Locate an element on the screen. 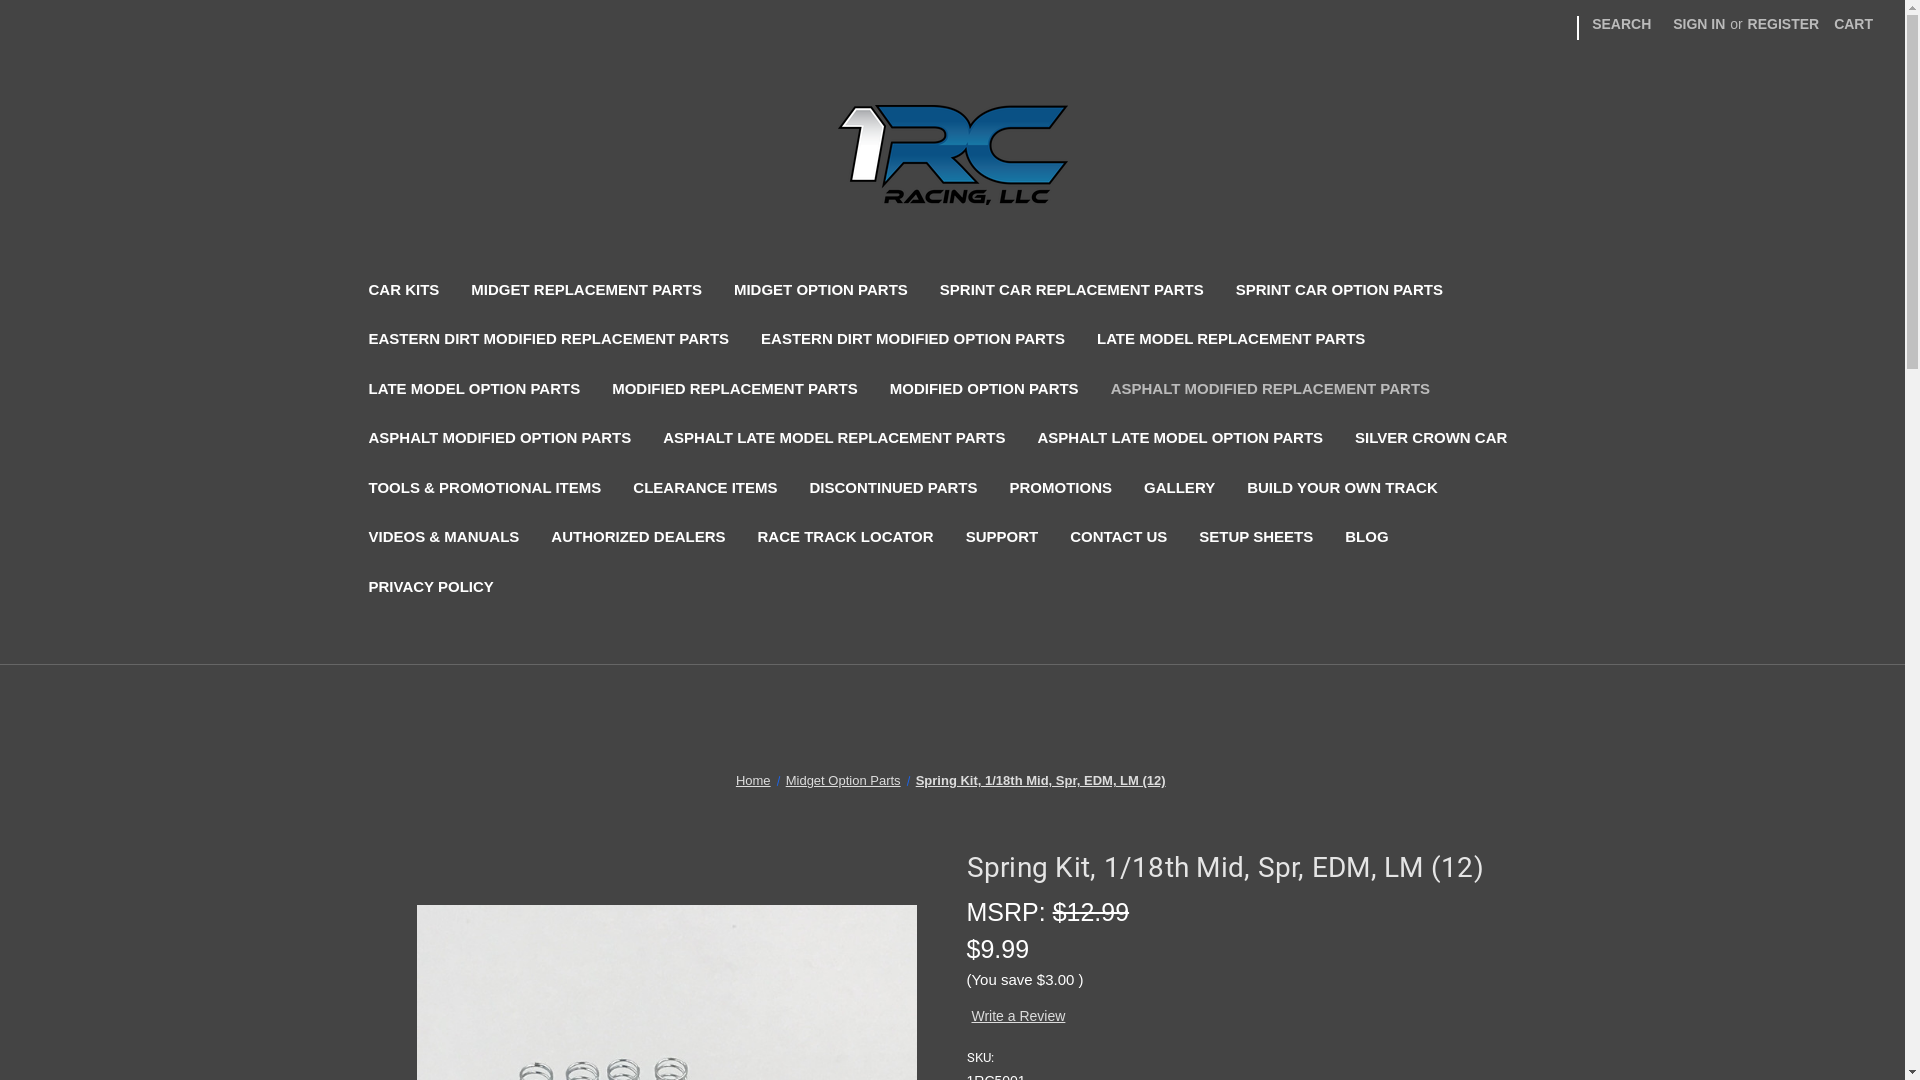 The width and height of the screenshot is (1920, 1080). SIGN IN is located at coordinates (1699, 24).